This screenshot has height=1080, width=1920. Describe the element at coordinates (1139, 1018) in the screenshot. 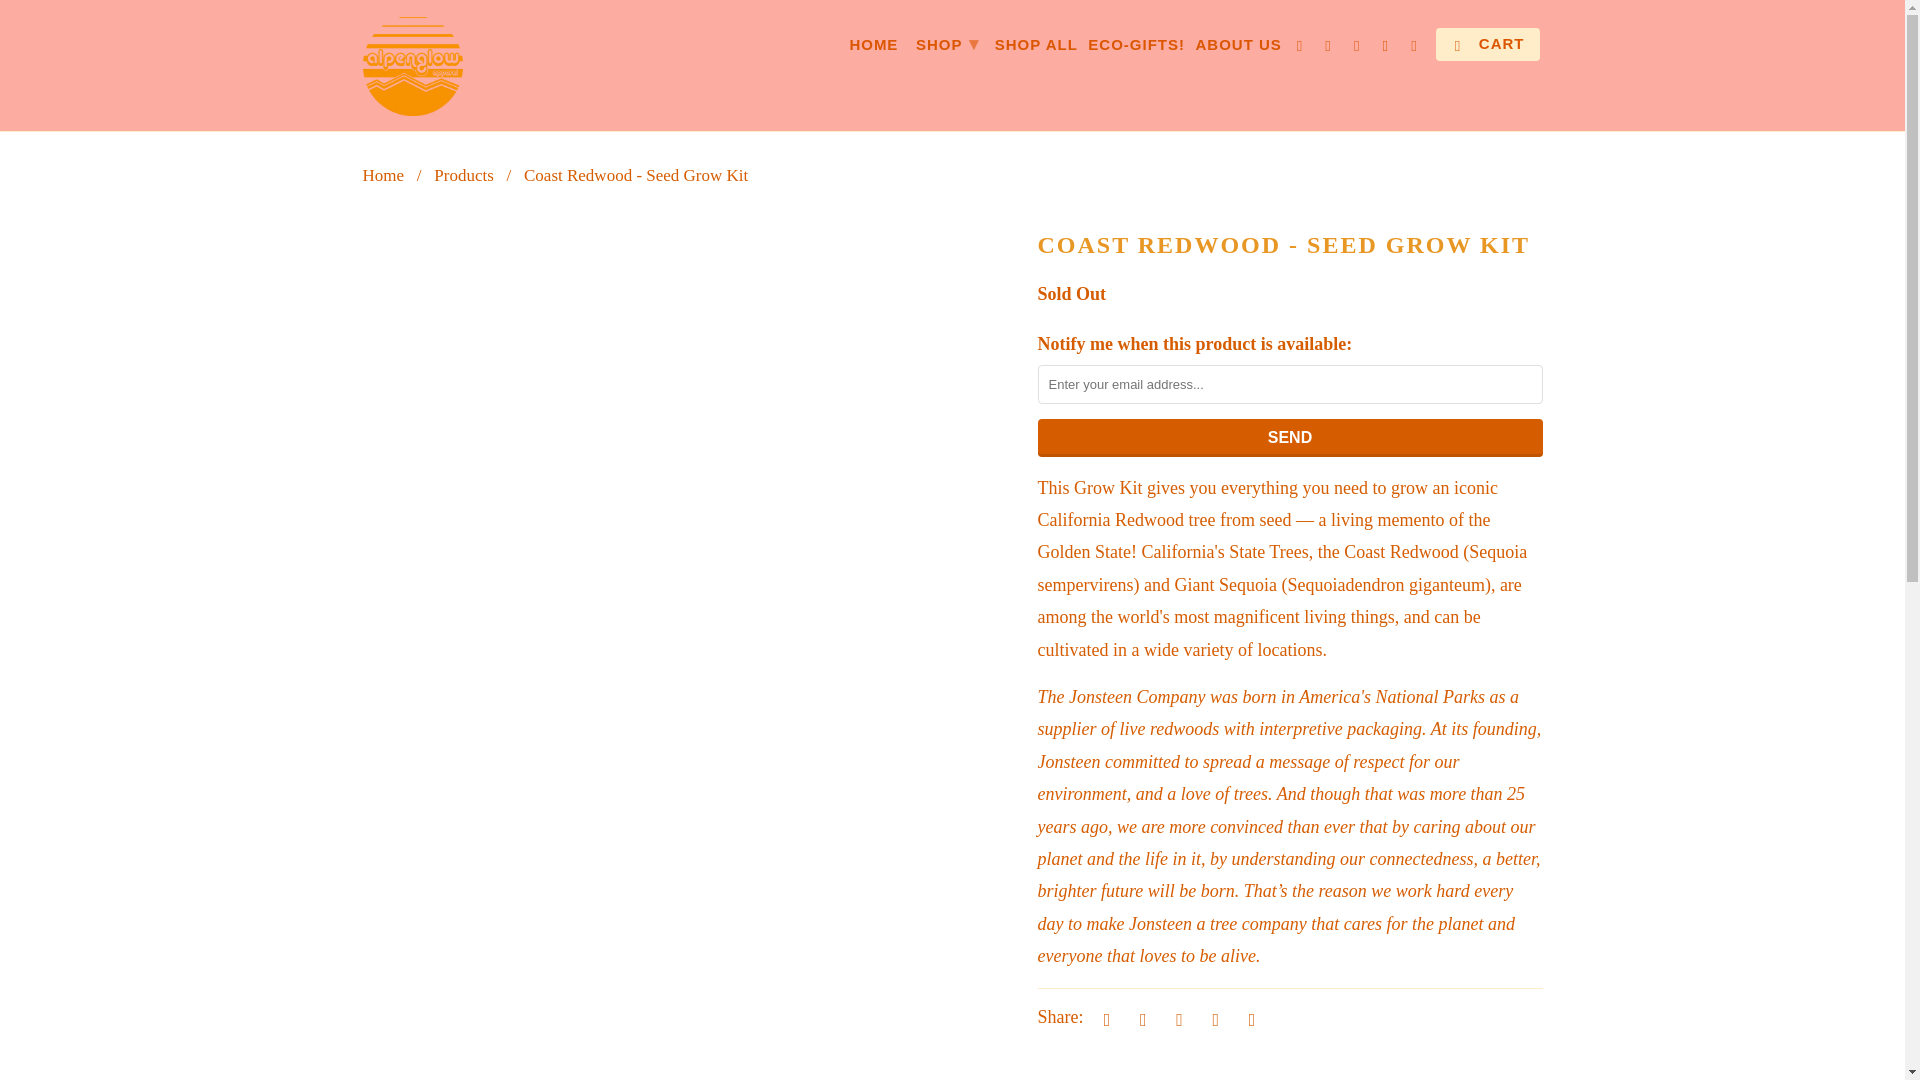

I see `Share this on Facebook` at that location.